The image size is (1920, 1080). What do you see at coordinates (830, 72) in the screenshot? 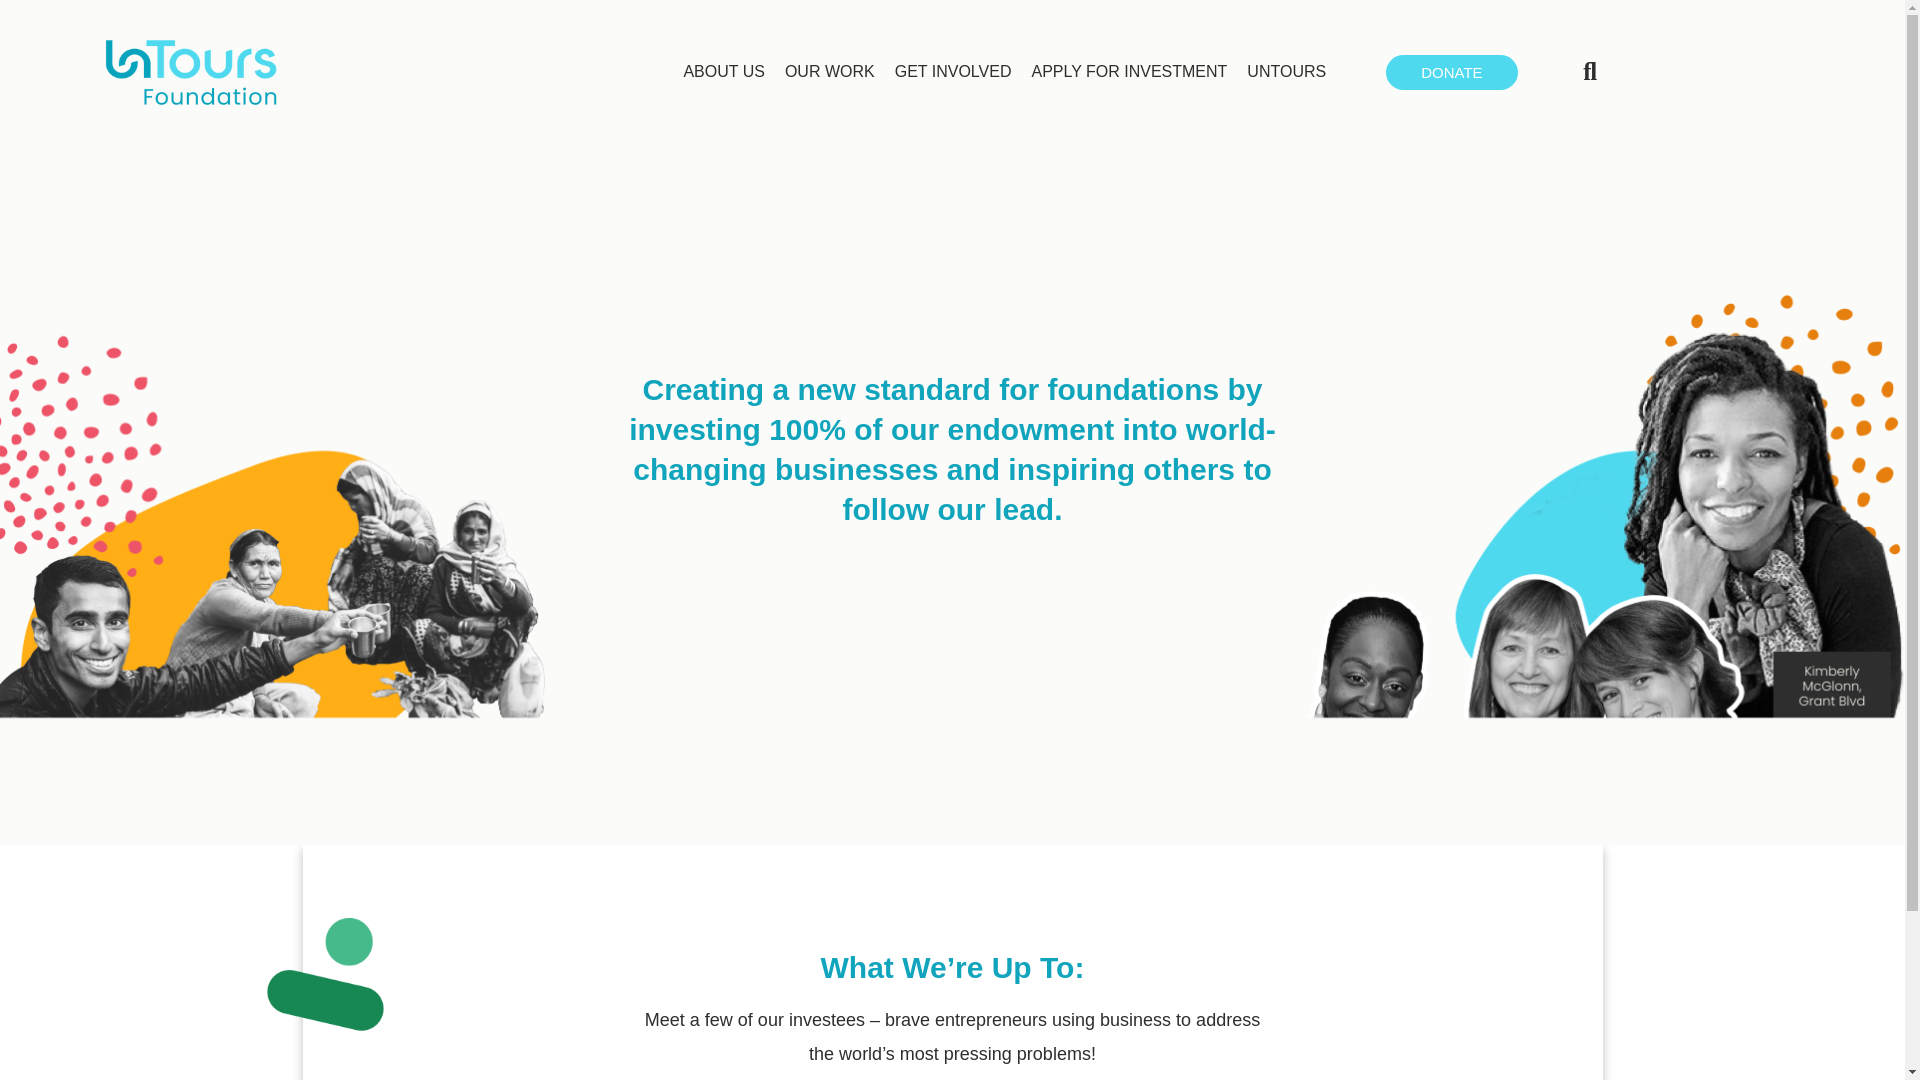
I see `OUR WORK` at bounding box center [830, 72].